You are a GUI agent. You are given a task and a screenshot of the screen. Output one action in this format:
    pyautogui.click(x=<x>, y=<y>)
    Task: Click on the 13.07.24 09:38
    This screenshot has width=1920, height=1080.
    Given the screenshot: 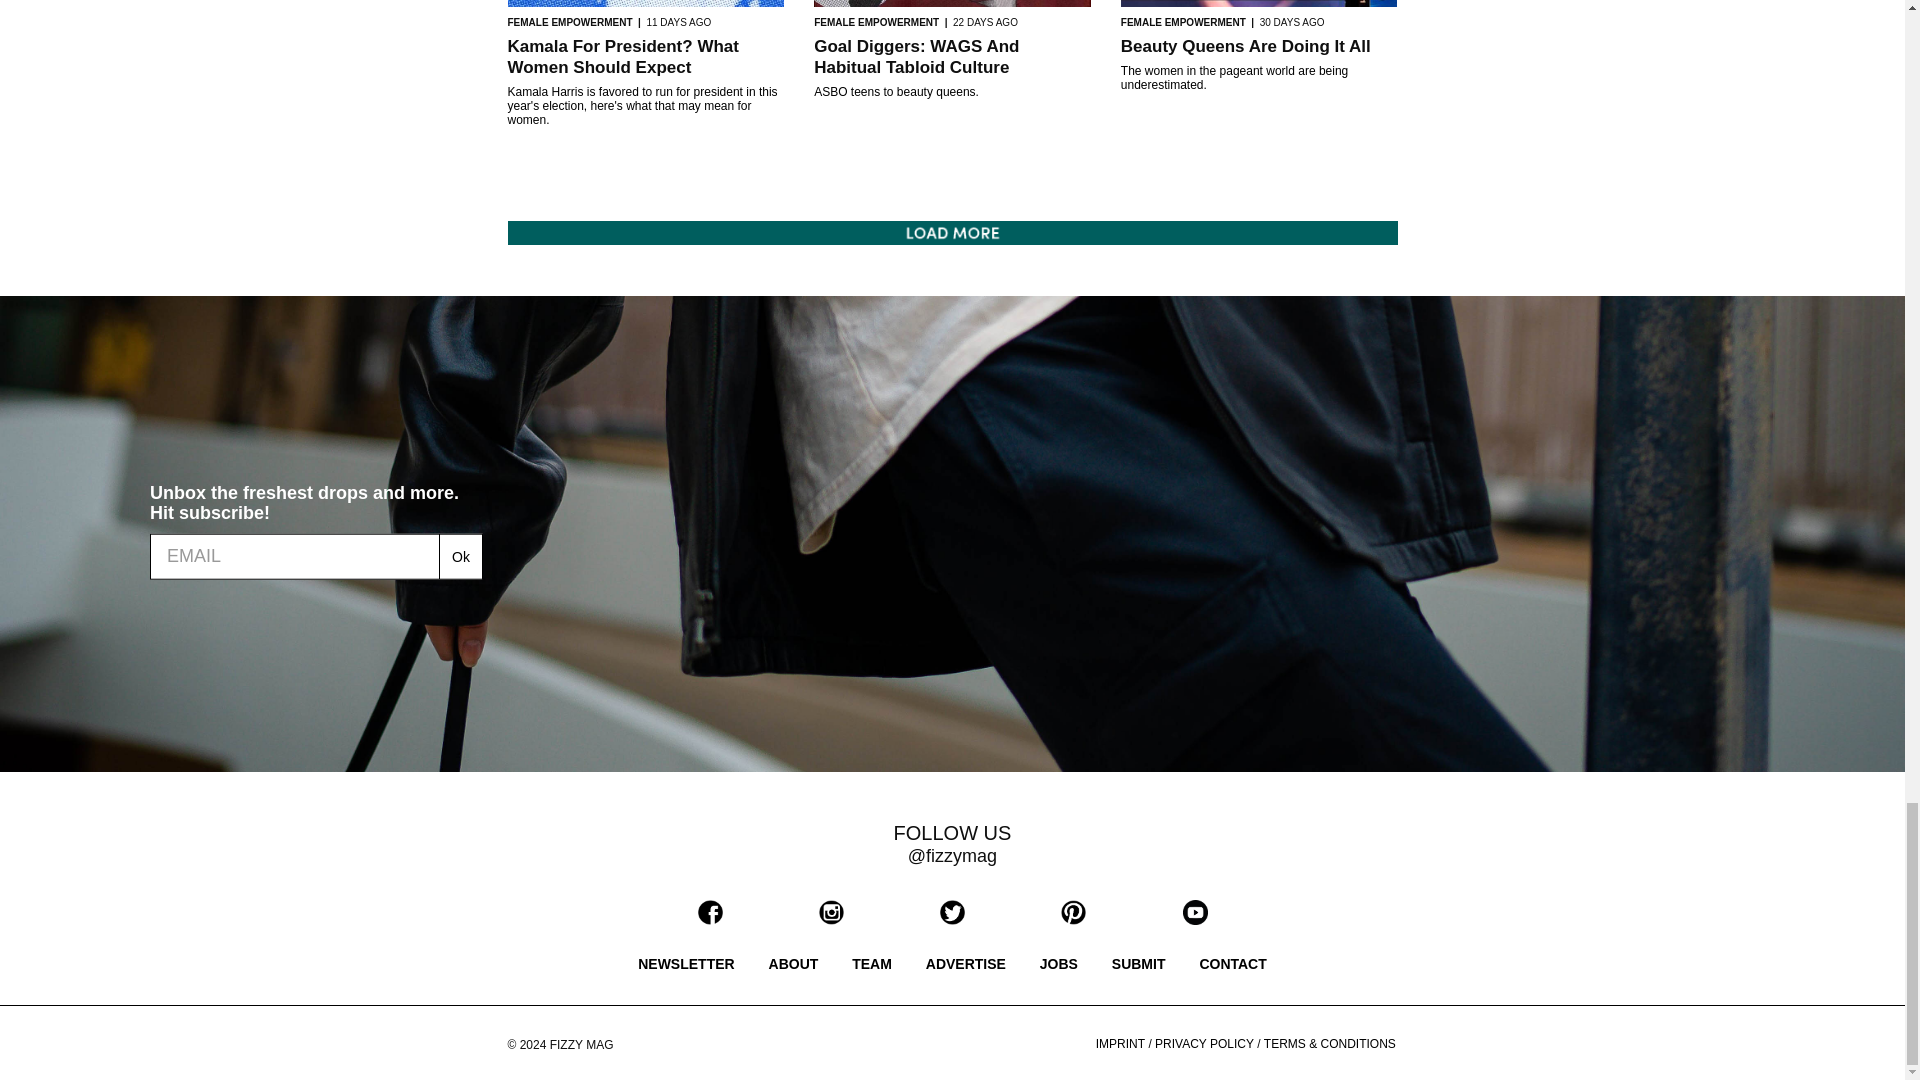 What is the action you would take?
    pyautogui.click(x=984, y=22)
    